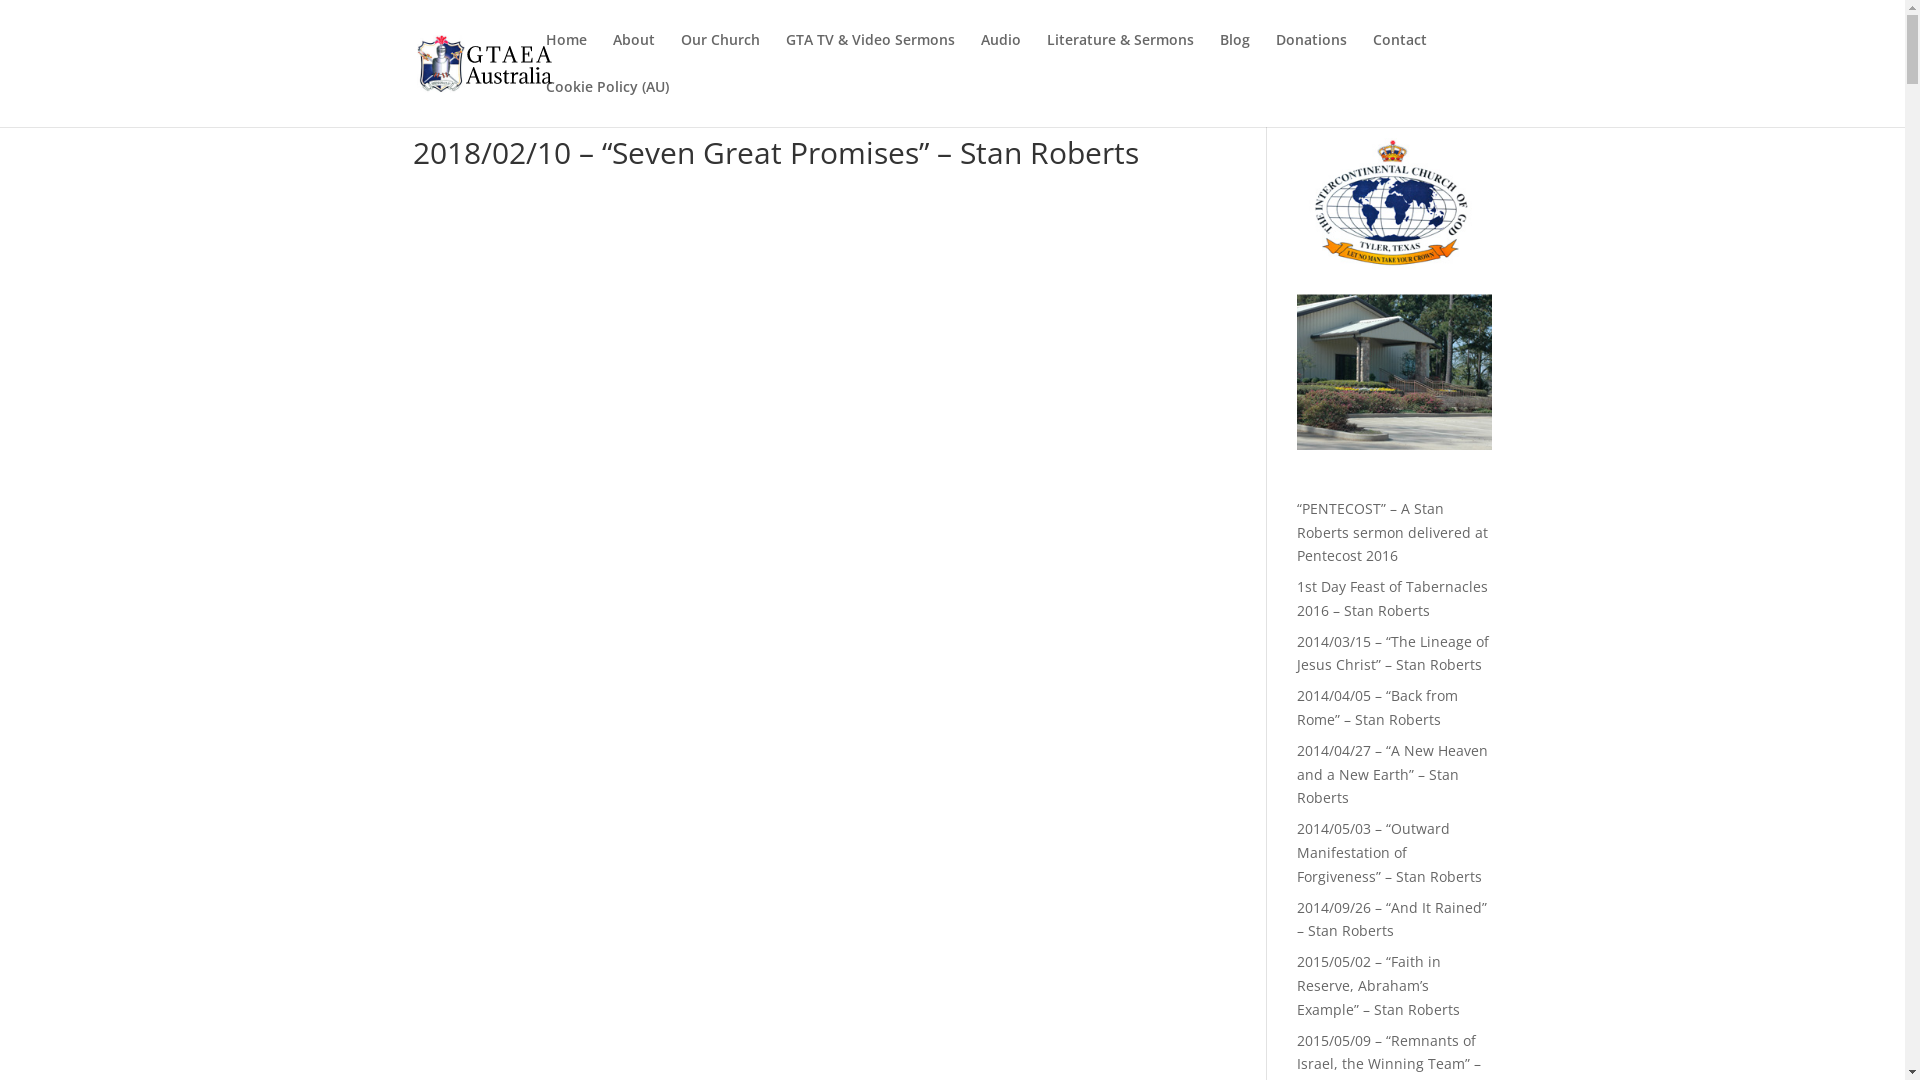  What do you see at coordinates (1000, 56) in the screenshot?
I see `Audio` at bounding box center [1000, 56].